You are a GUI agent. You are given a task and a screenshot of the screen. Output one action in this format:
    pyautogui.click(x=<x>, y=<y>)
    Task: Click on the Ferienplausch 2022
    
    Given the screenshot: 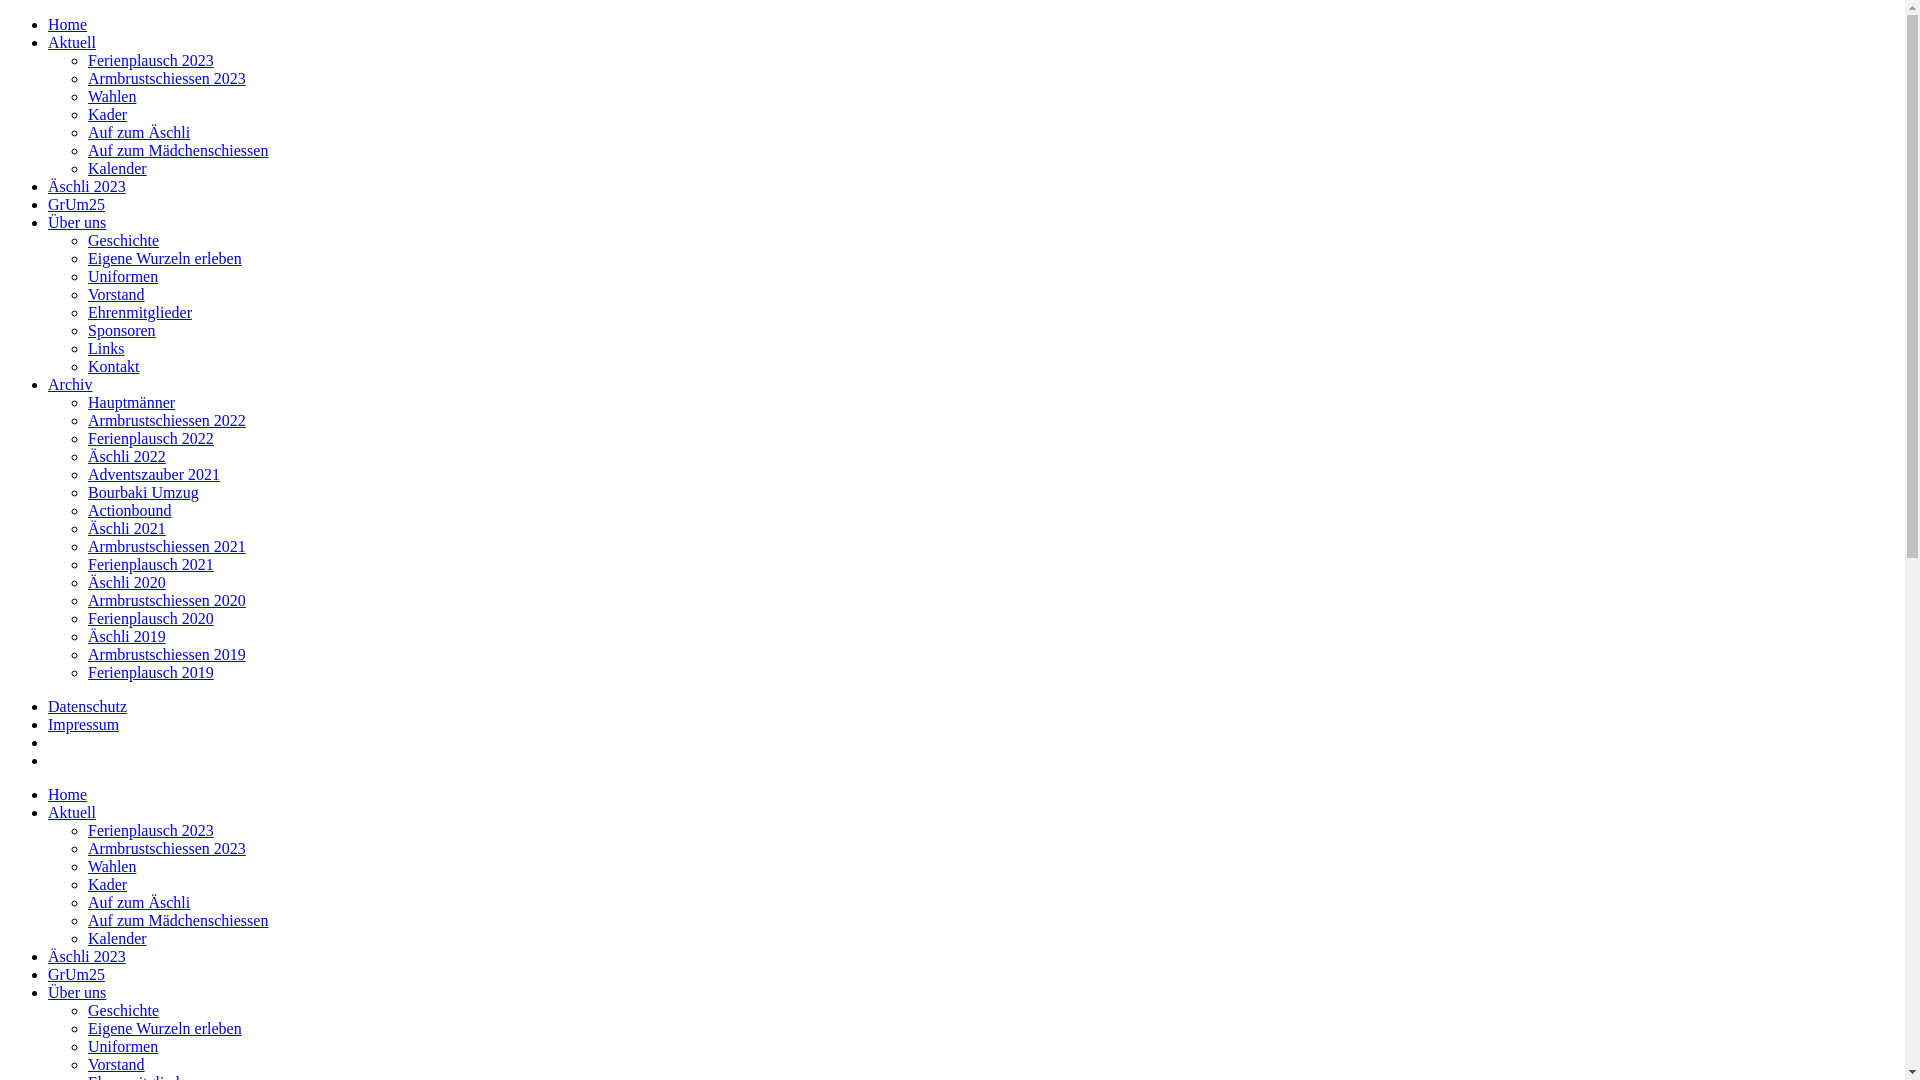 What is the action you would take?
    pyautogui.click(x=151, y=438)
    